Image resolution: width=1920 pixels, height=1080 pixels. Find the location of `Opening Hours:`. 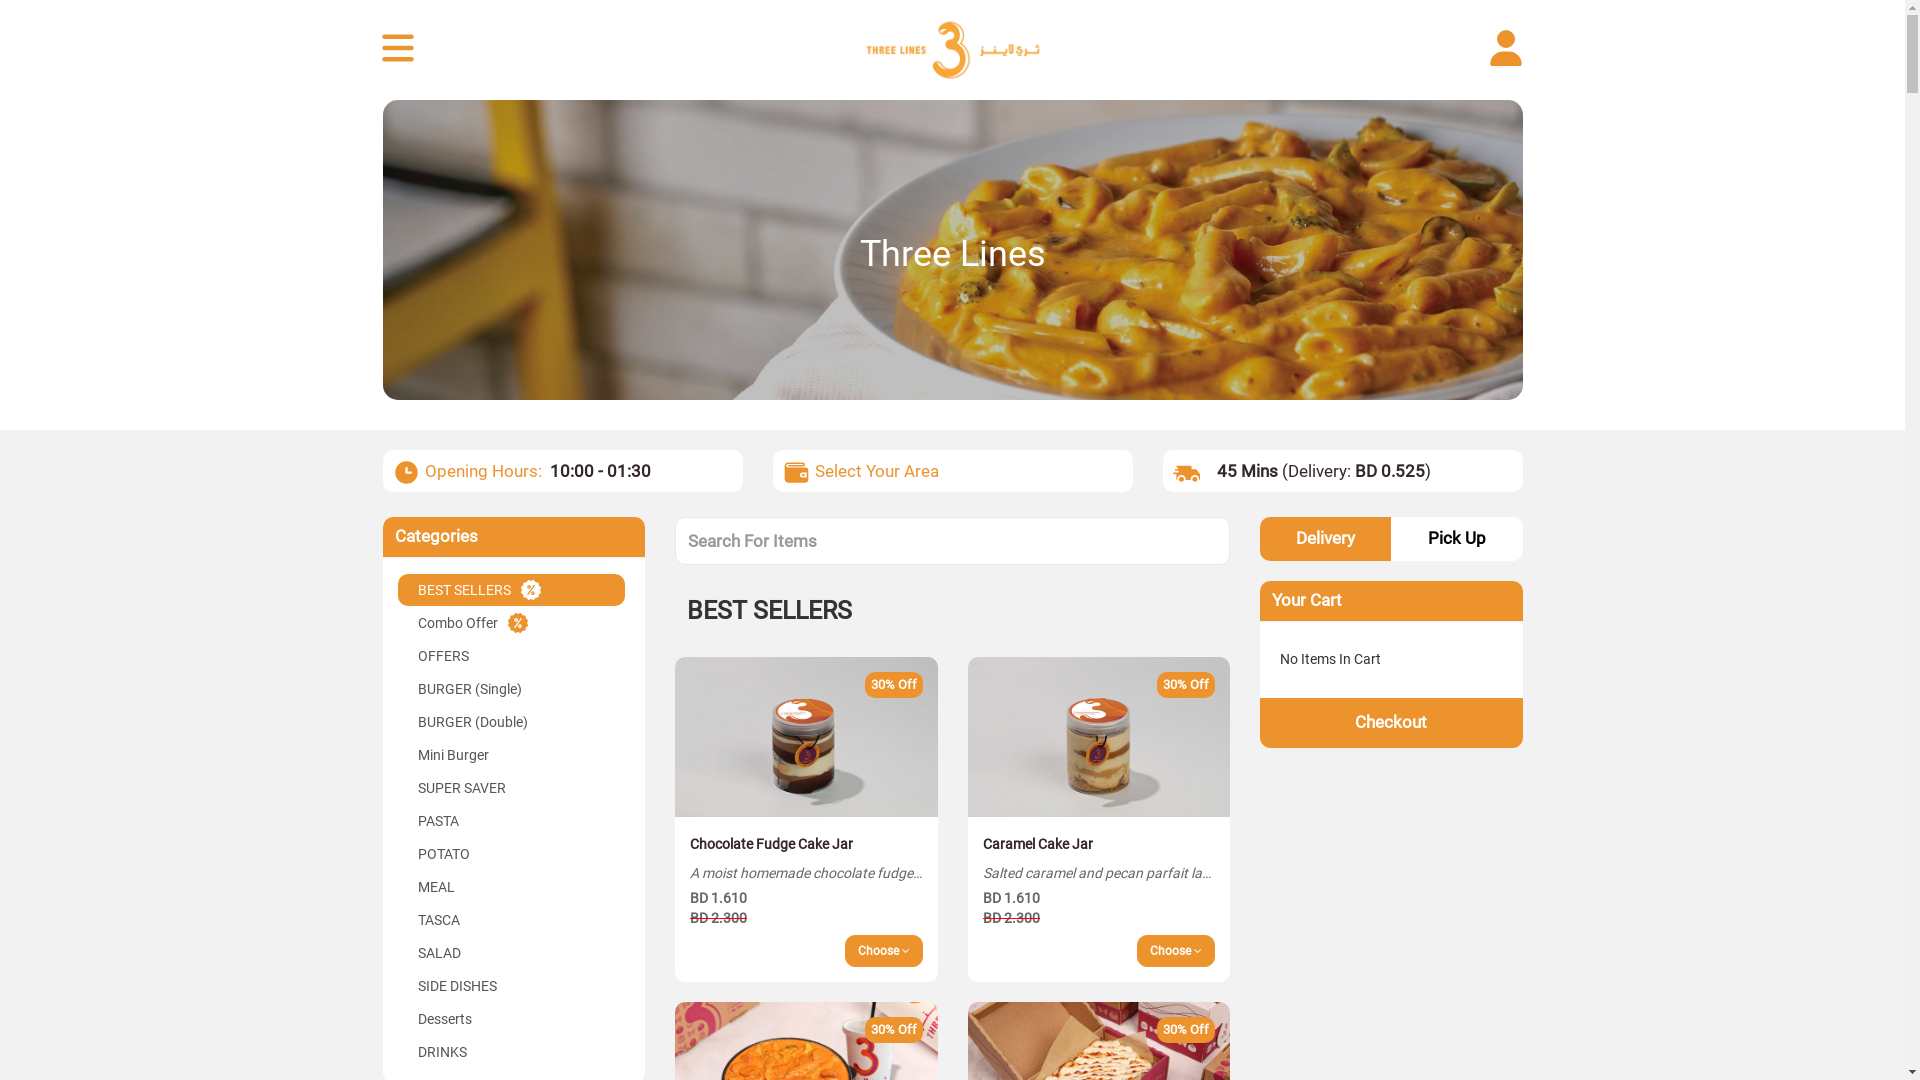

Opening Hours: is located at coordinates (482, 471).